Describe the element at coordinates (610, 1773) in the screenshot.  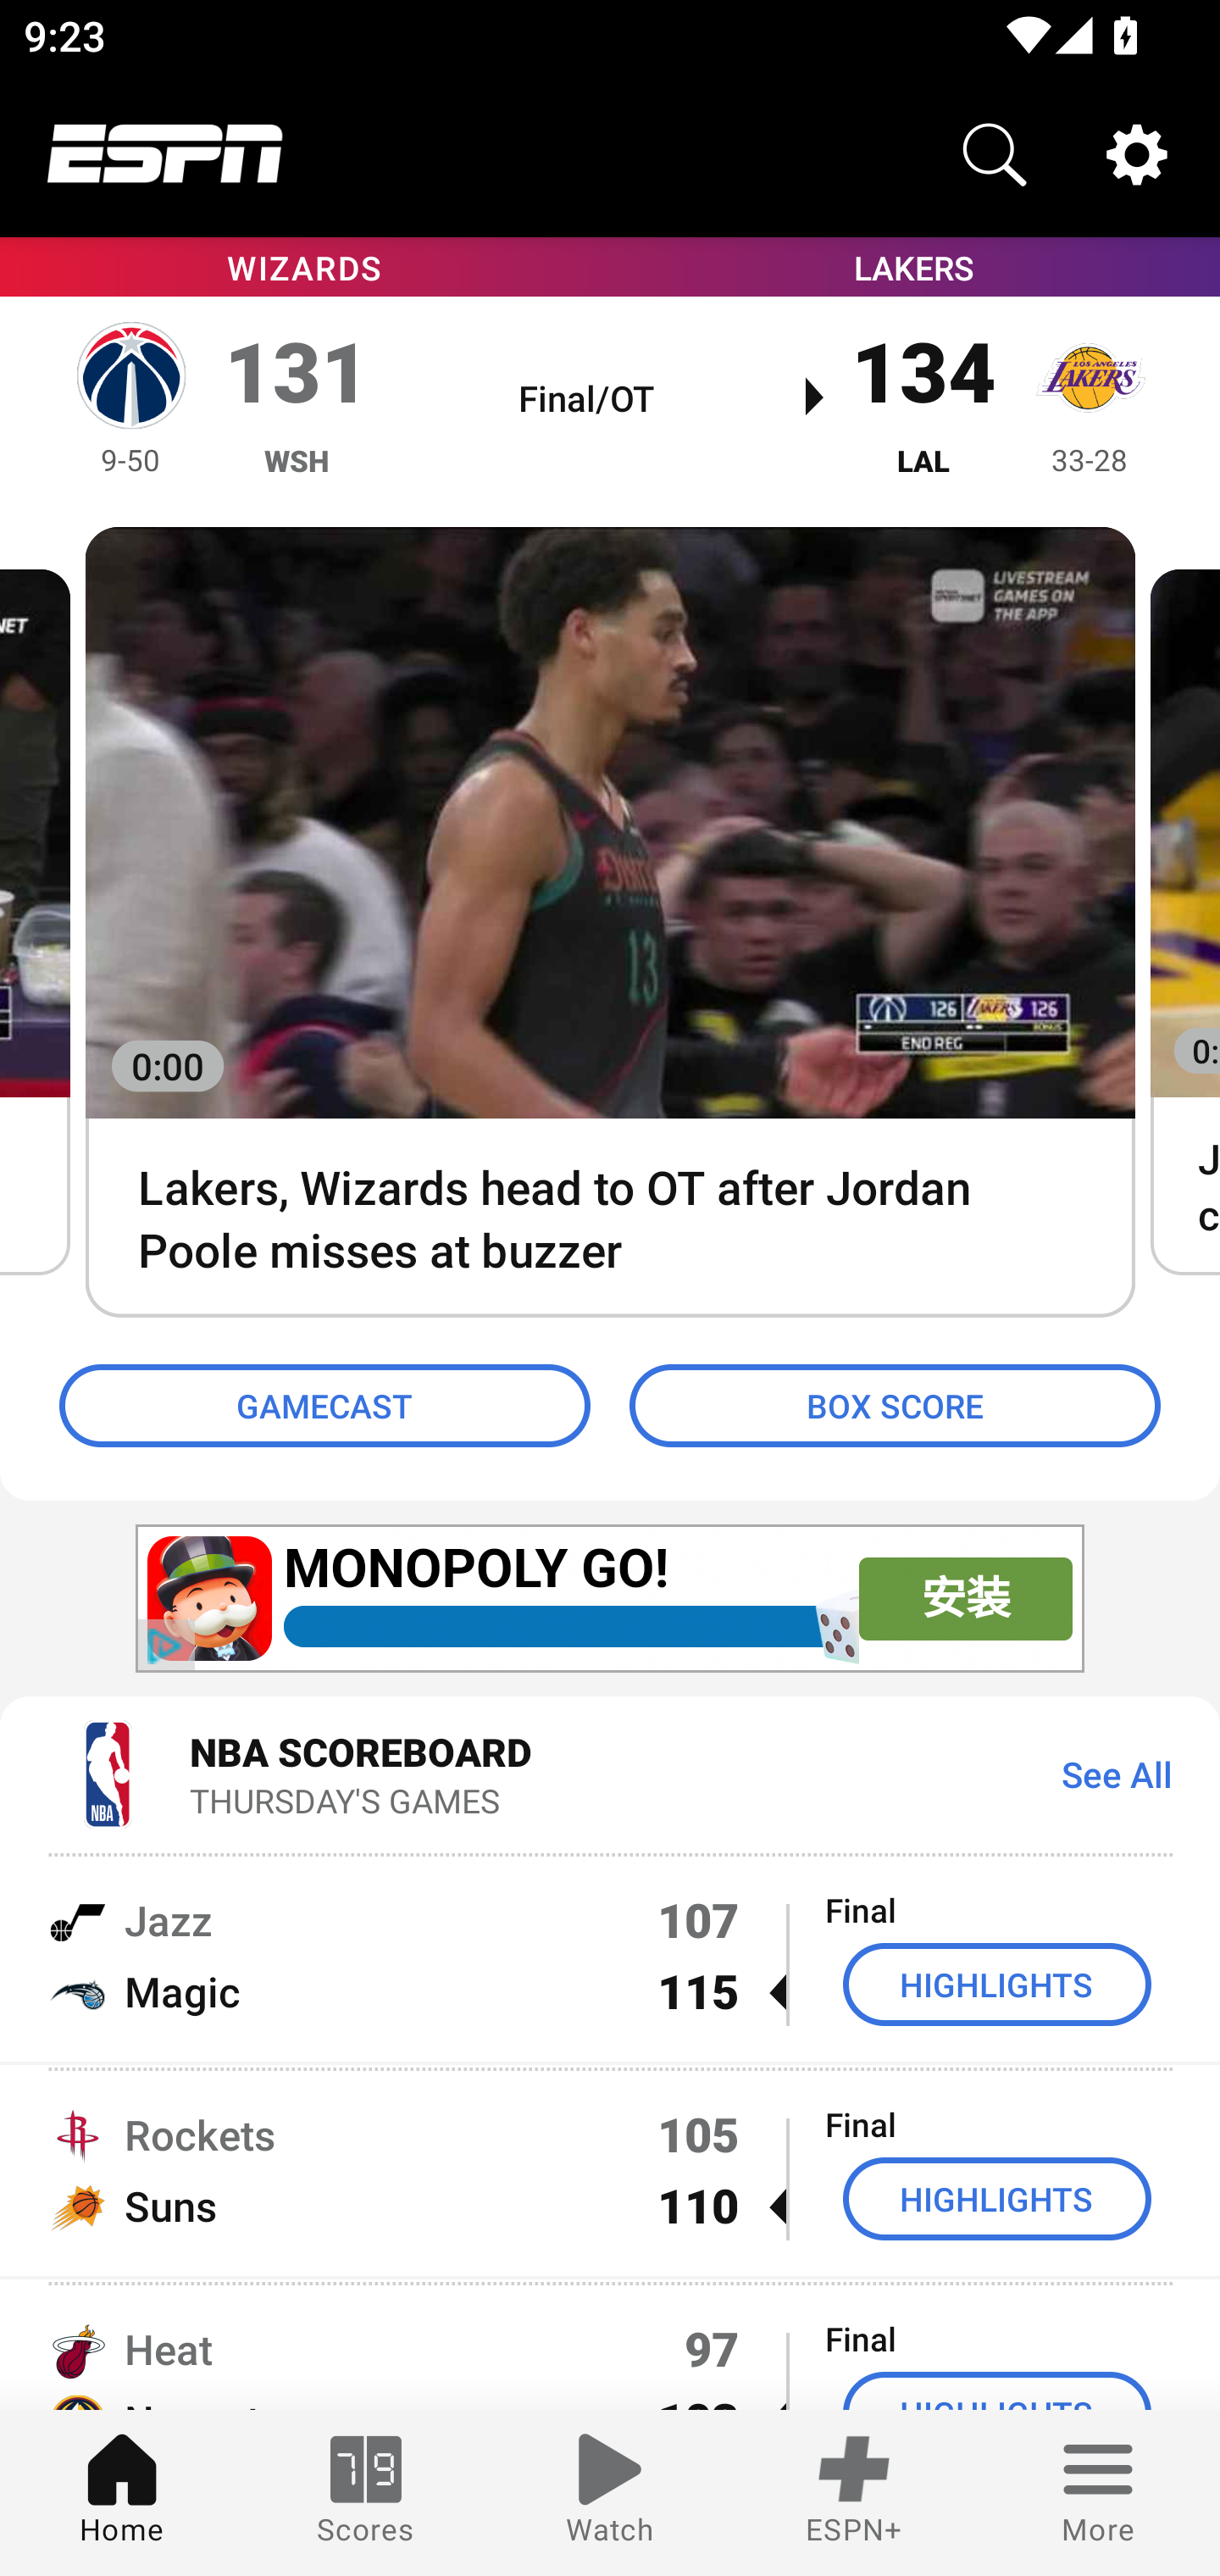
I see `NBA SCOREBOARD THURSDAY'S GAMES See All` at that location.